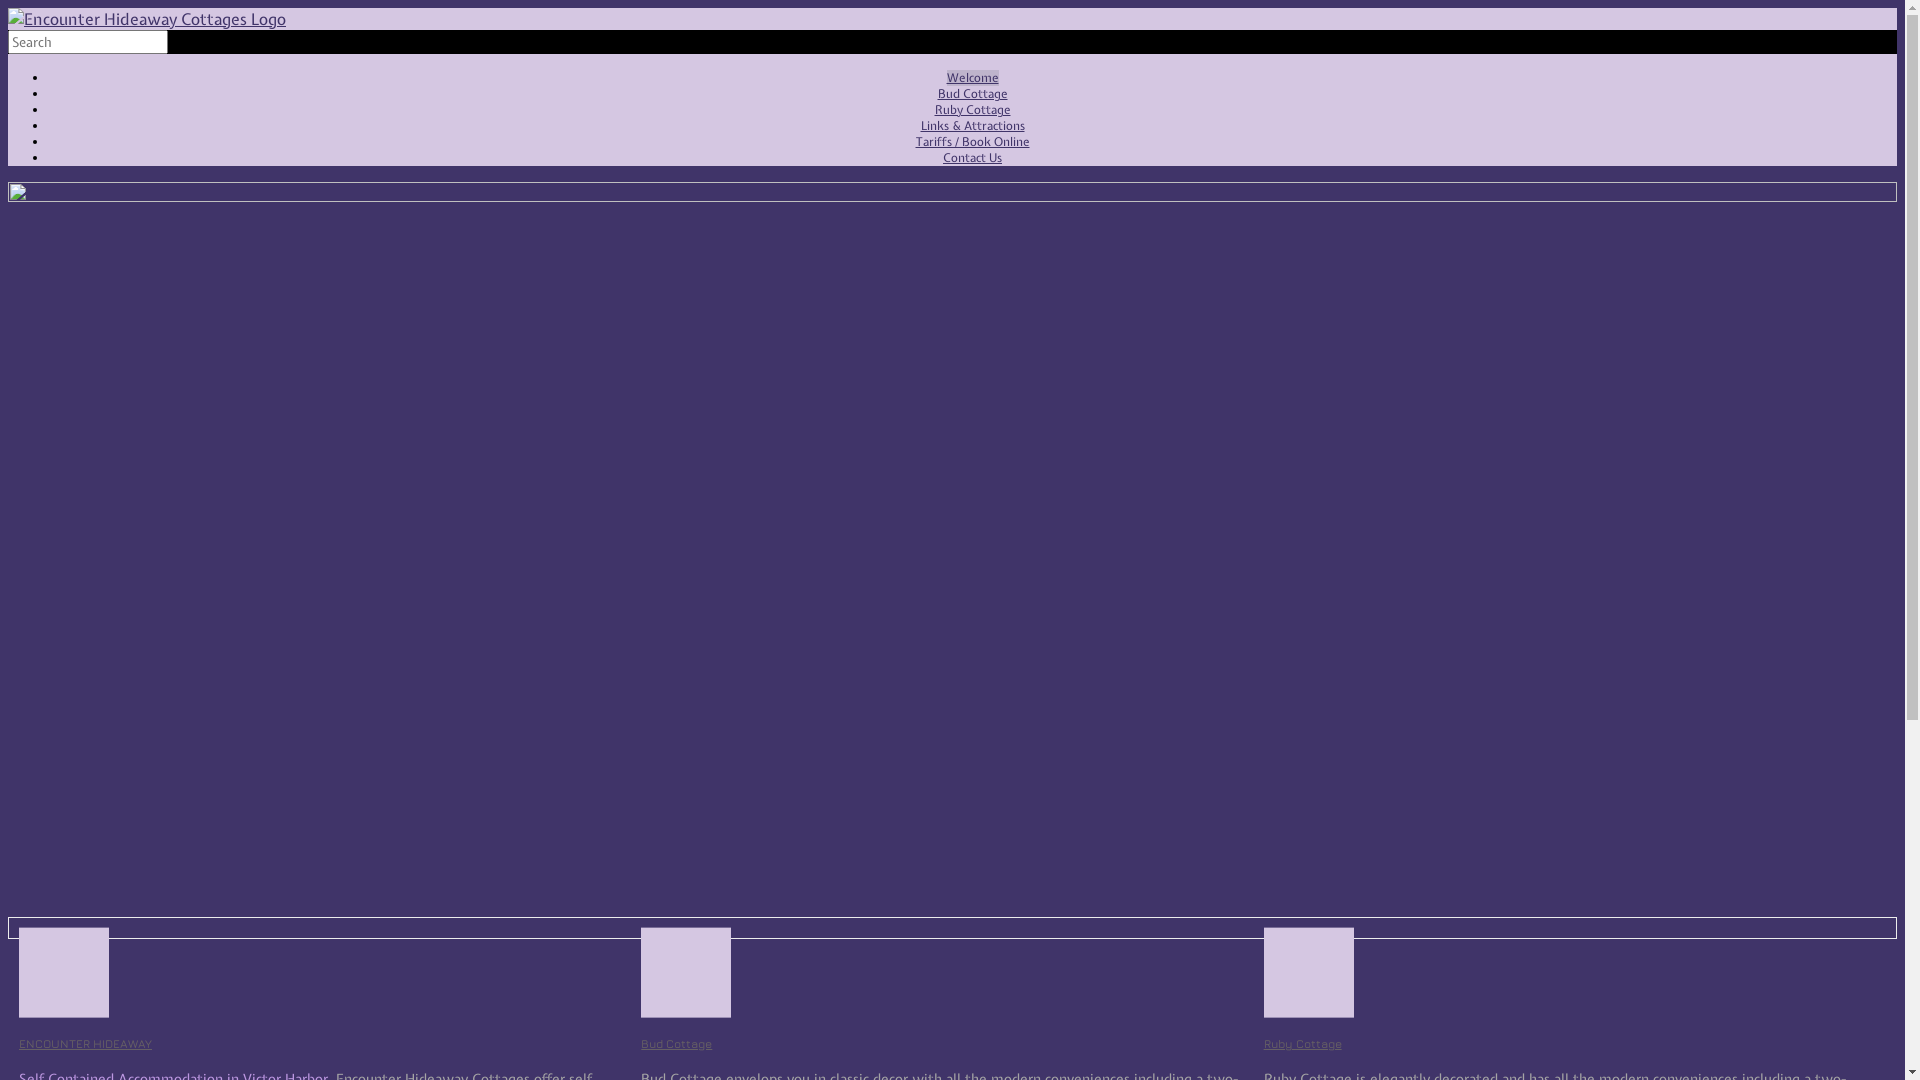 This screenshot has width=1920, height=1080. What do you see at coordinates (676, 1044) in the screenshot?
I see `Bud Cottage` at bounding box center [676, 1044].